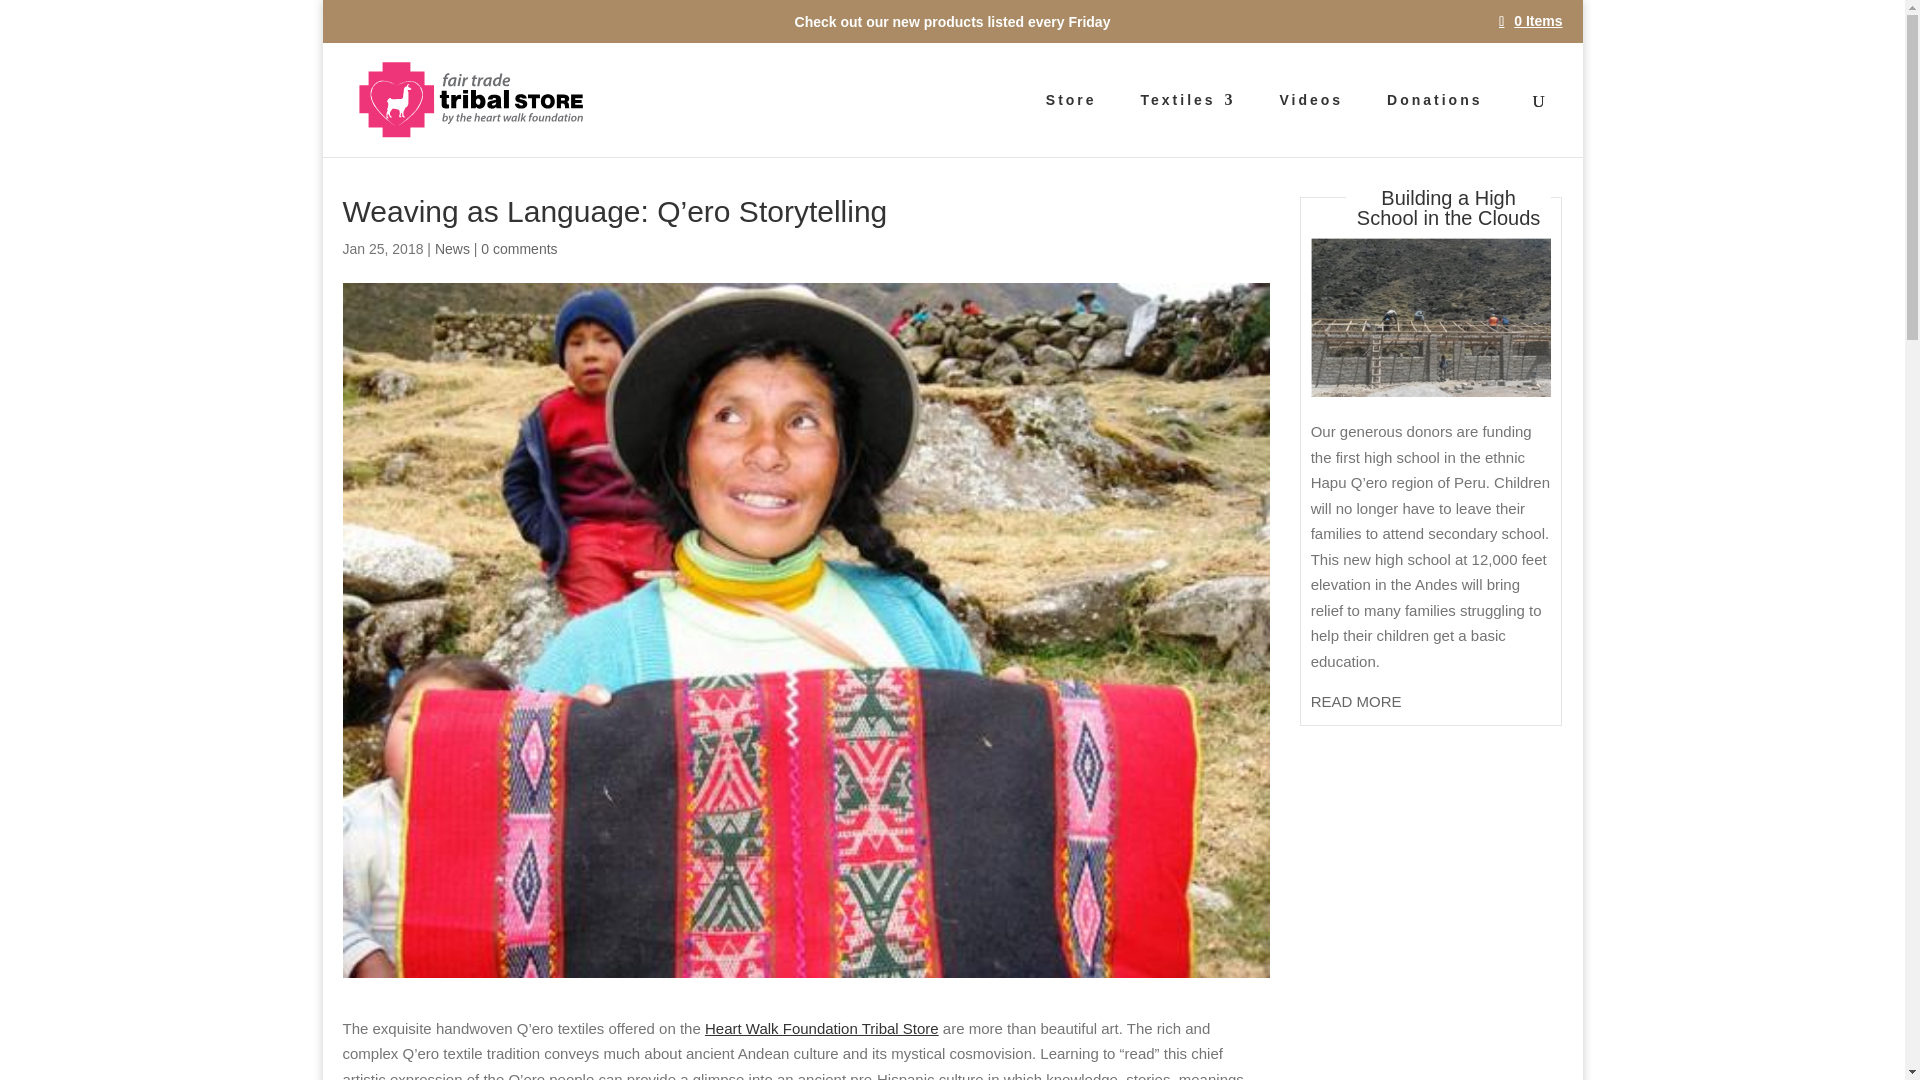 The width and height of the screenshot is (1920, 1080). I want to click on Heart Walk Foundation Tribal Store, so click(821, 1028).